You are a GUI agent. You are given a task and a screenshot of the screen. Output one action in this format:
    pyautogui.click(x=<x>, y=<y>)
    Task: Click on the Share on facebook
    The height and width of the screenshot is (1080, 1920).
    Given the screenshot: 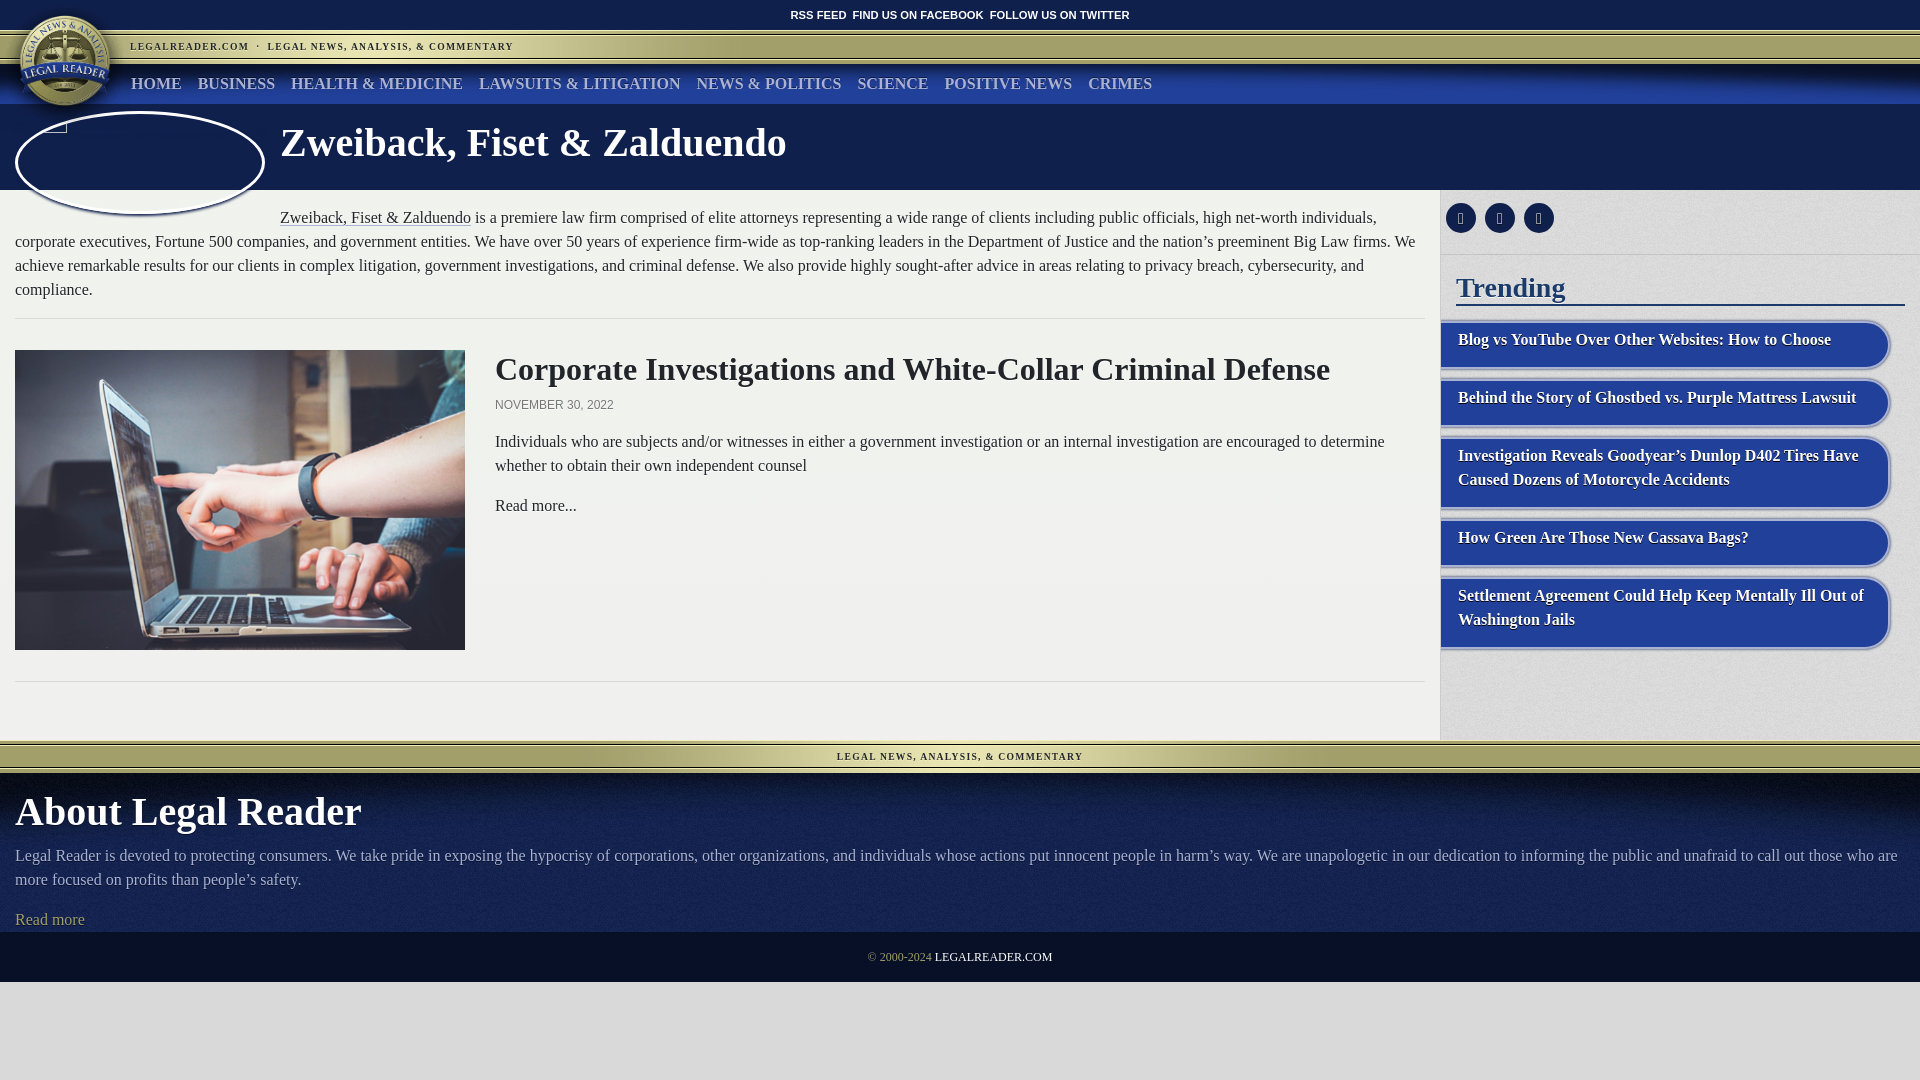 What is the action you would take?
    pyautogui.click(x=1458, y=218)
    